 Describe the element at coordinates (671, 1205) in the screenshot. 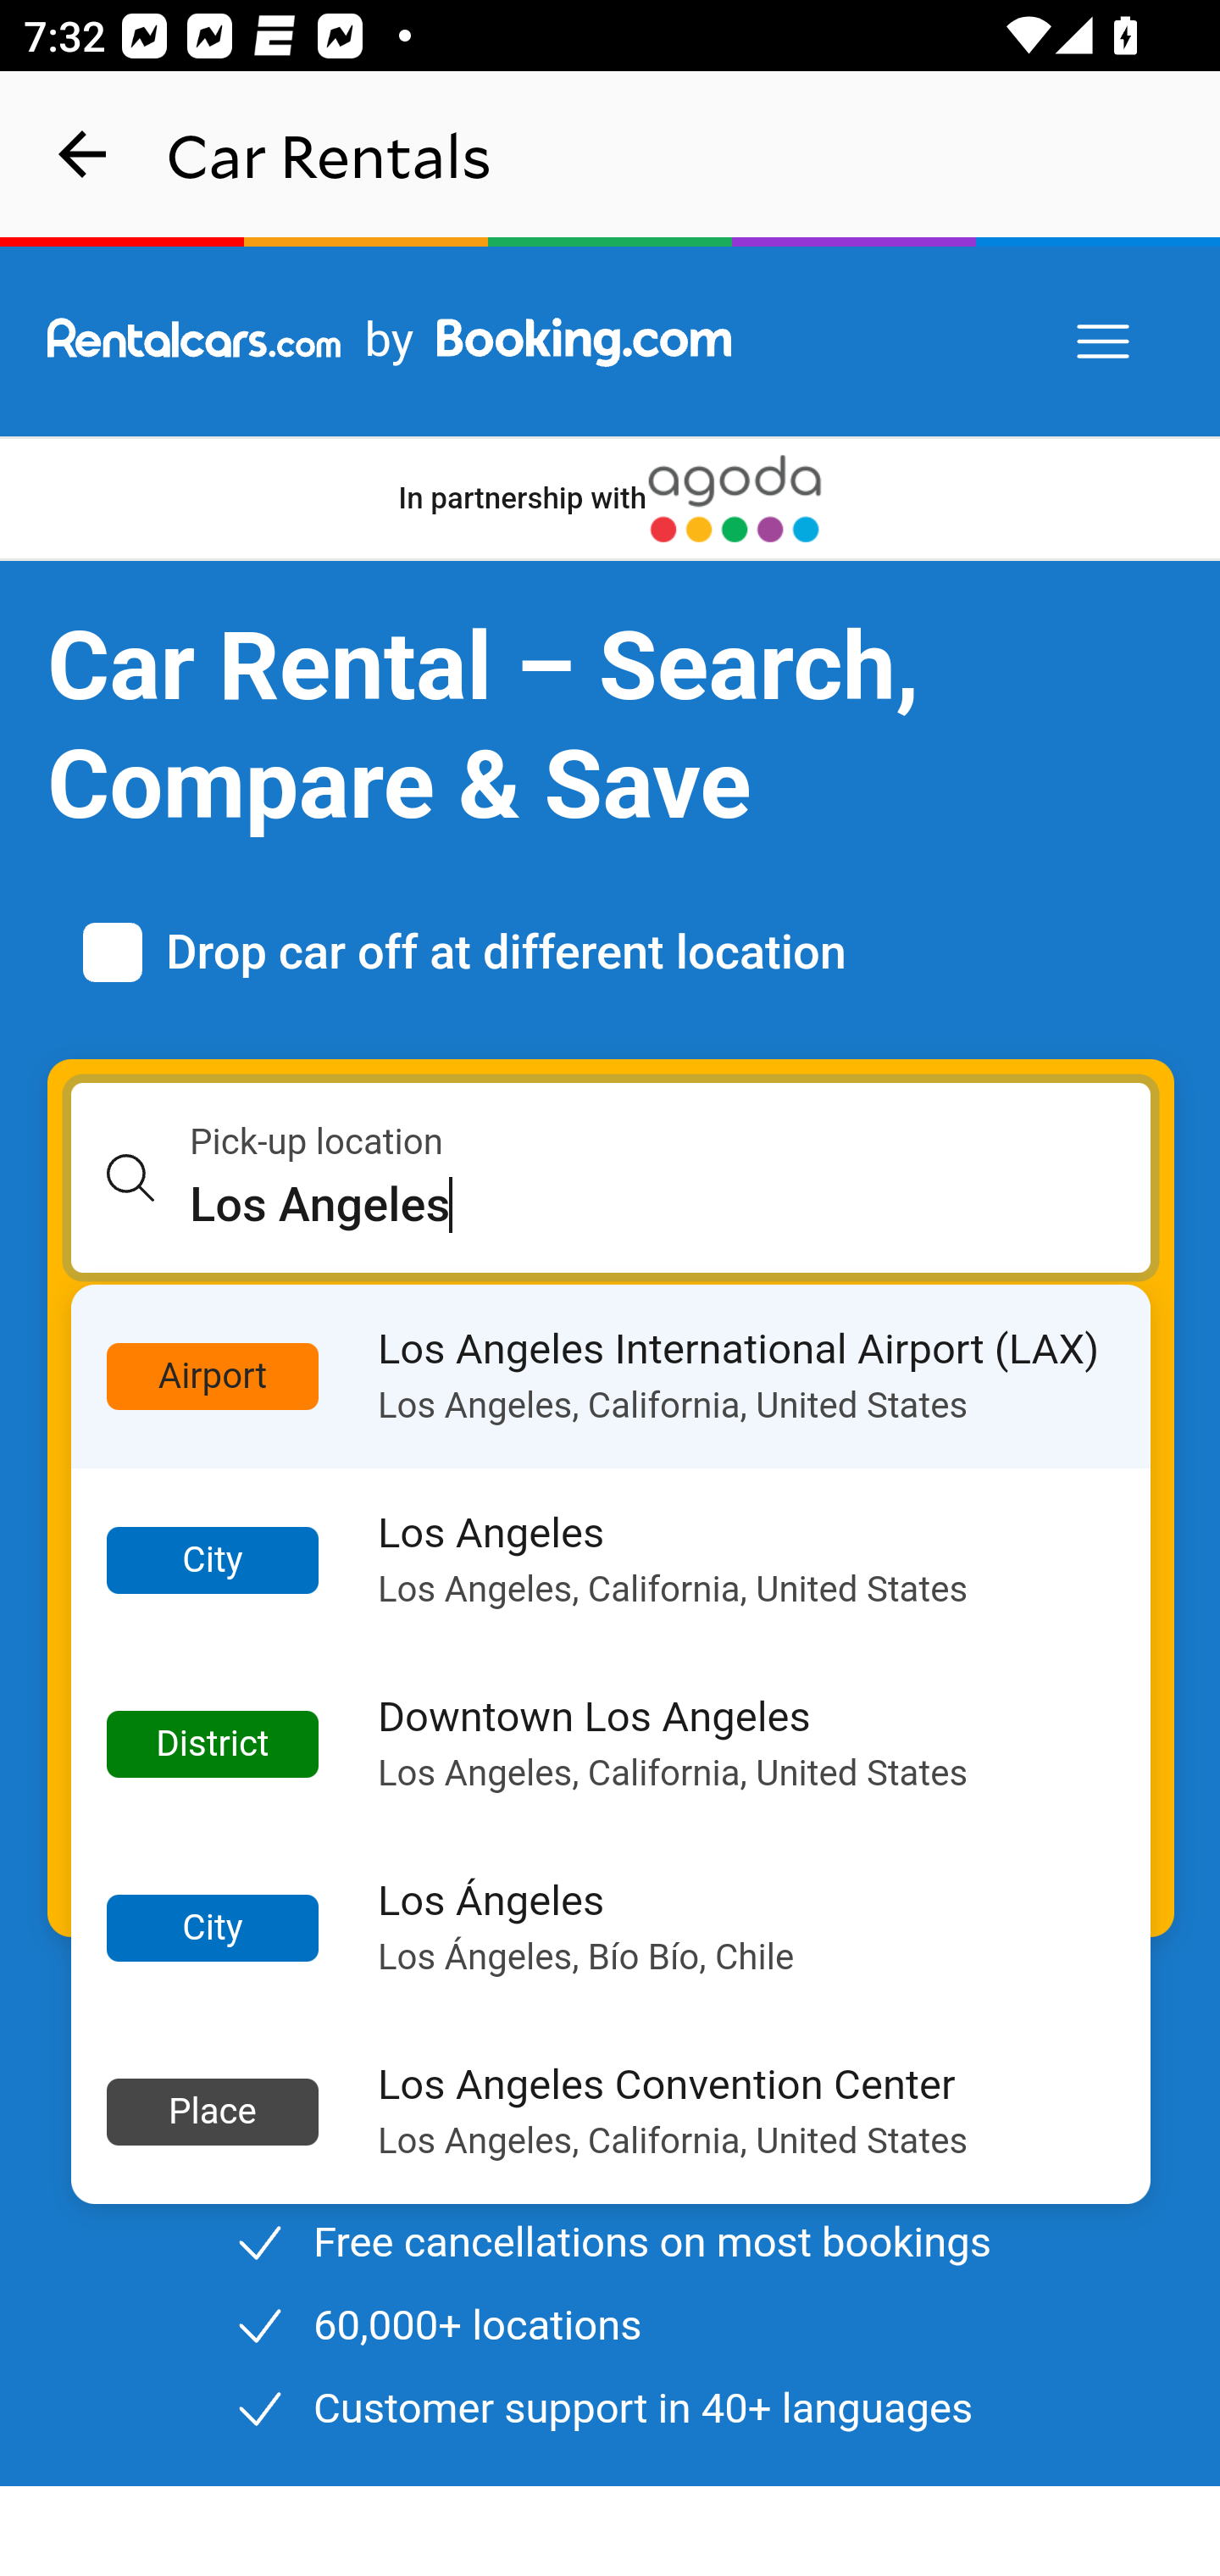

I see `Los Angeles` at that location.